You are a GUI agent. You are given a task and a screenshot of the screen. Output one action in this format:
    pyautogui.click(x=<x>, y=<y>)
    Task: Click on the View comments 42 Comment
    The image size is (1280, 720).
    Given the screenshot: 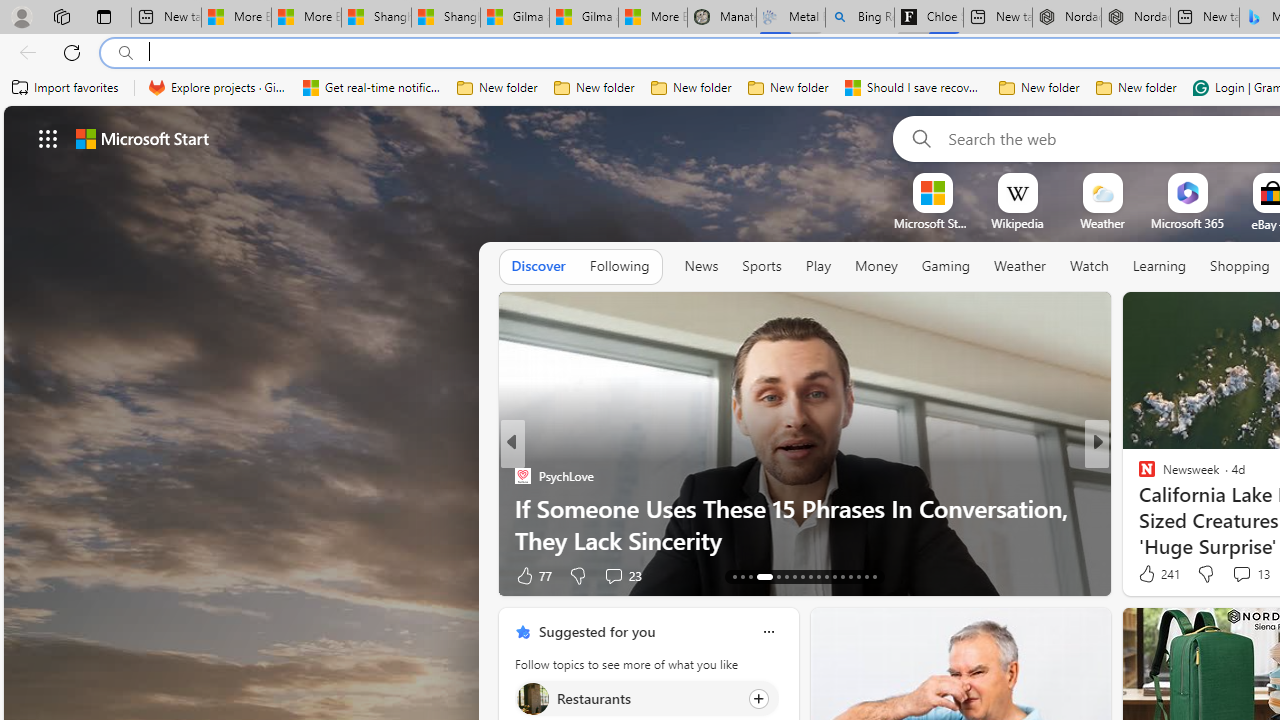 What is the action you would take?
    pyautogui.click(x=1229, y=576)
    